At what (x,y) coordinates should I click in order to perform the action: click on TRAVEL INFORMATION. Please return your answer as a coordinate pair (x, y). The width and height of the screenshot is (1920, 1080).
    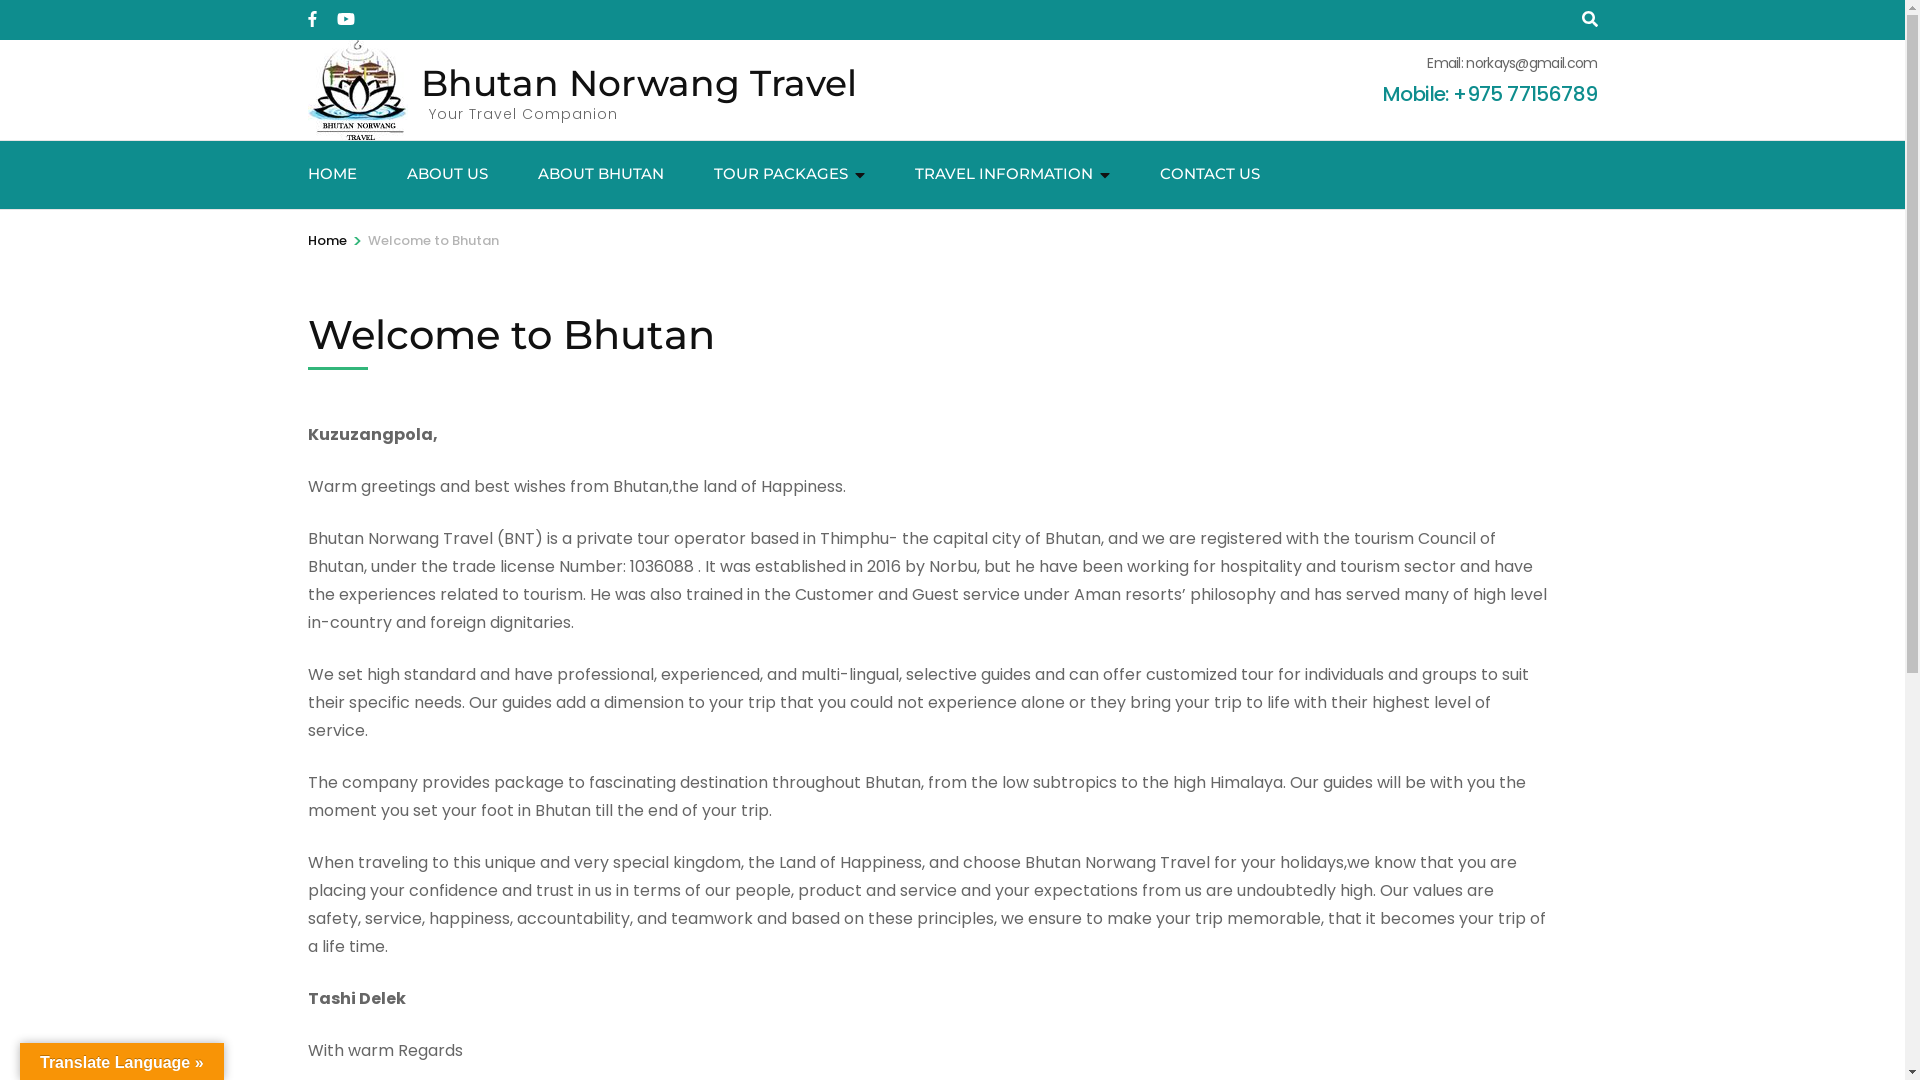
    Looking at the image, I should click on (1003, 175).